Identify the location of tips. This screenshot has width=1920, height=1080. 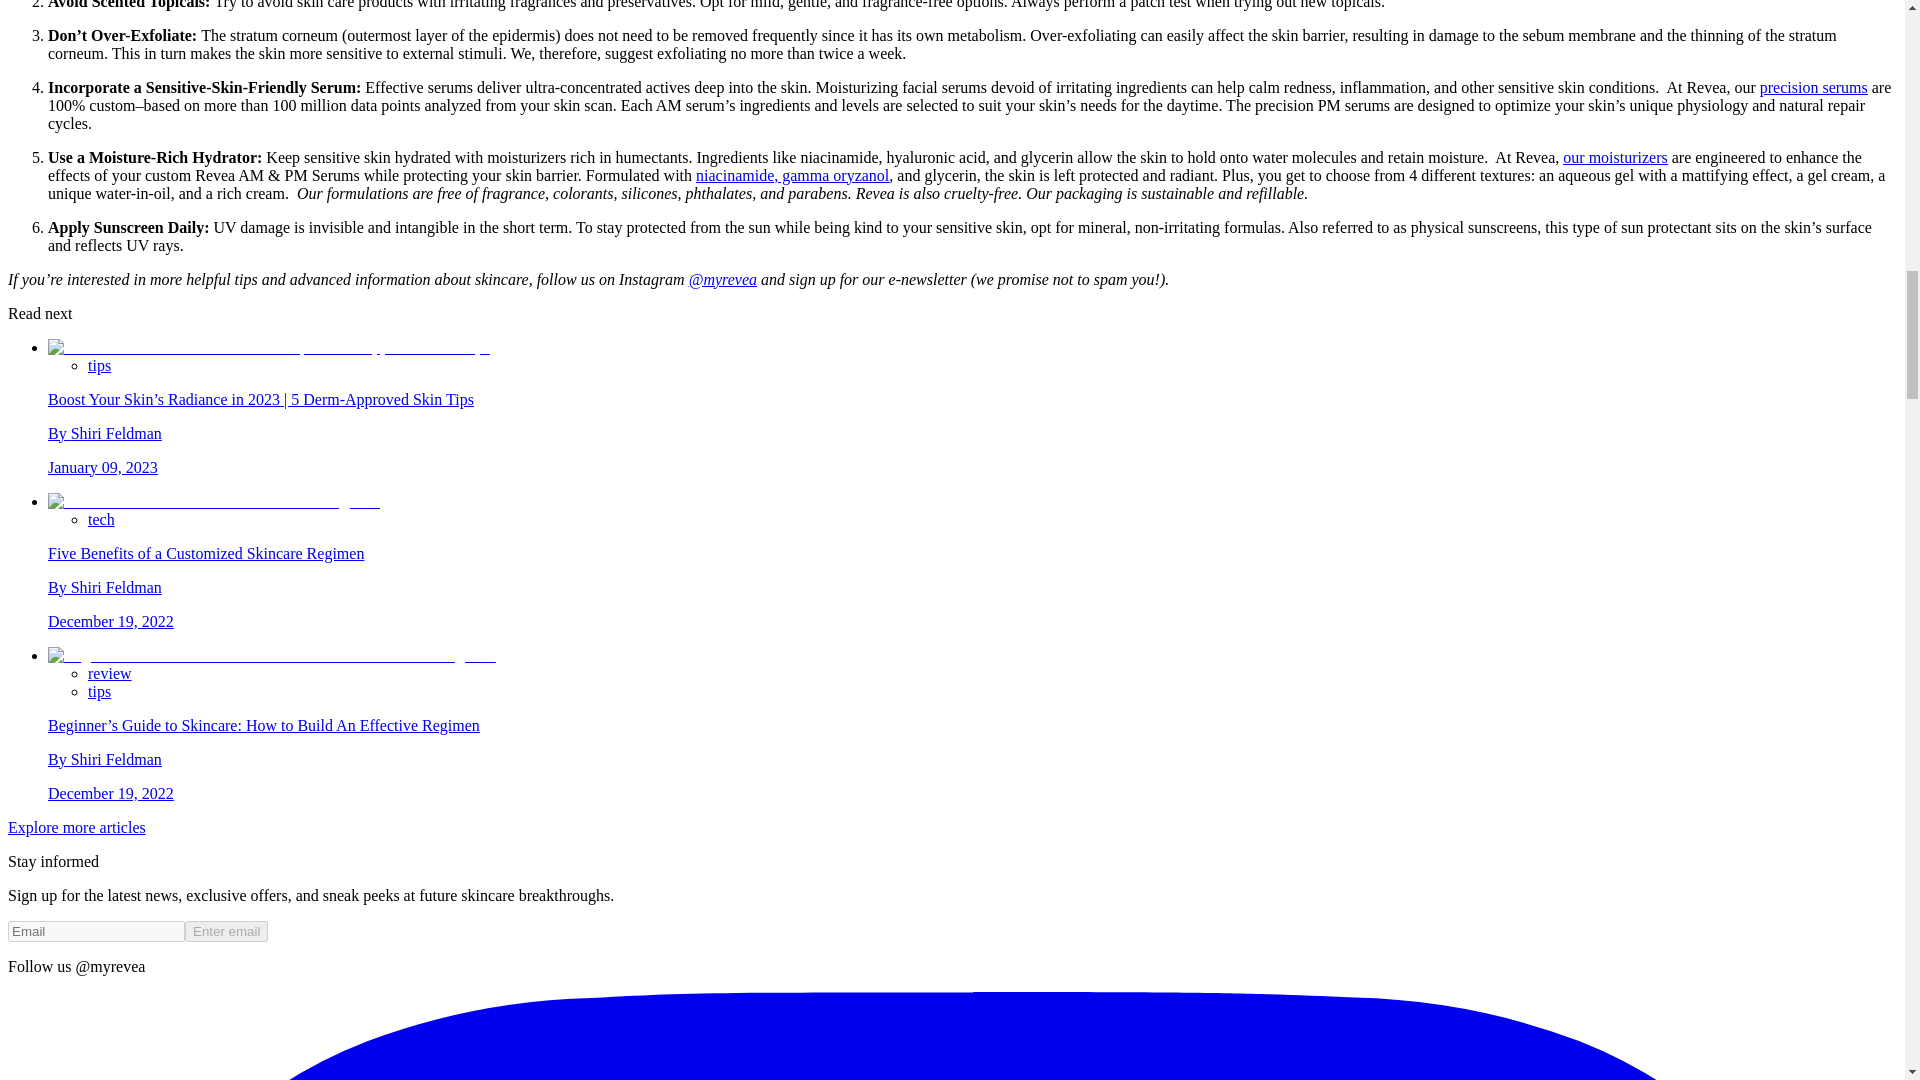
(100, 690).